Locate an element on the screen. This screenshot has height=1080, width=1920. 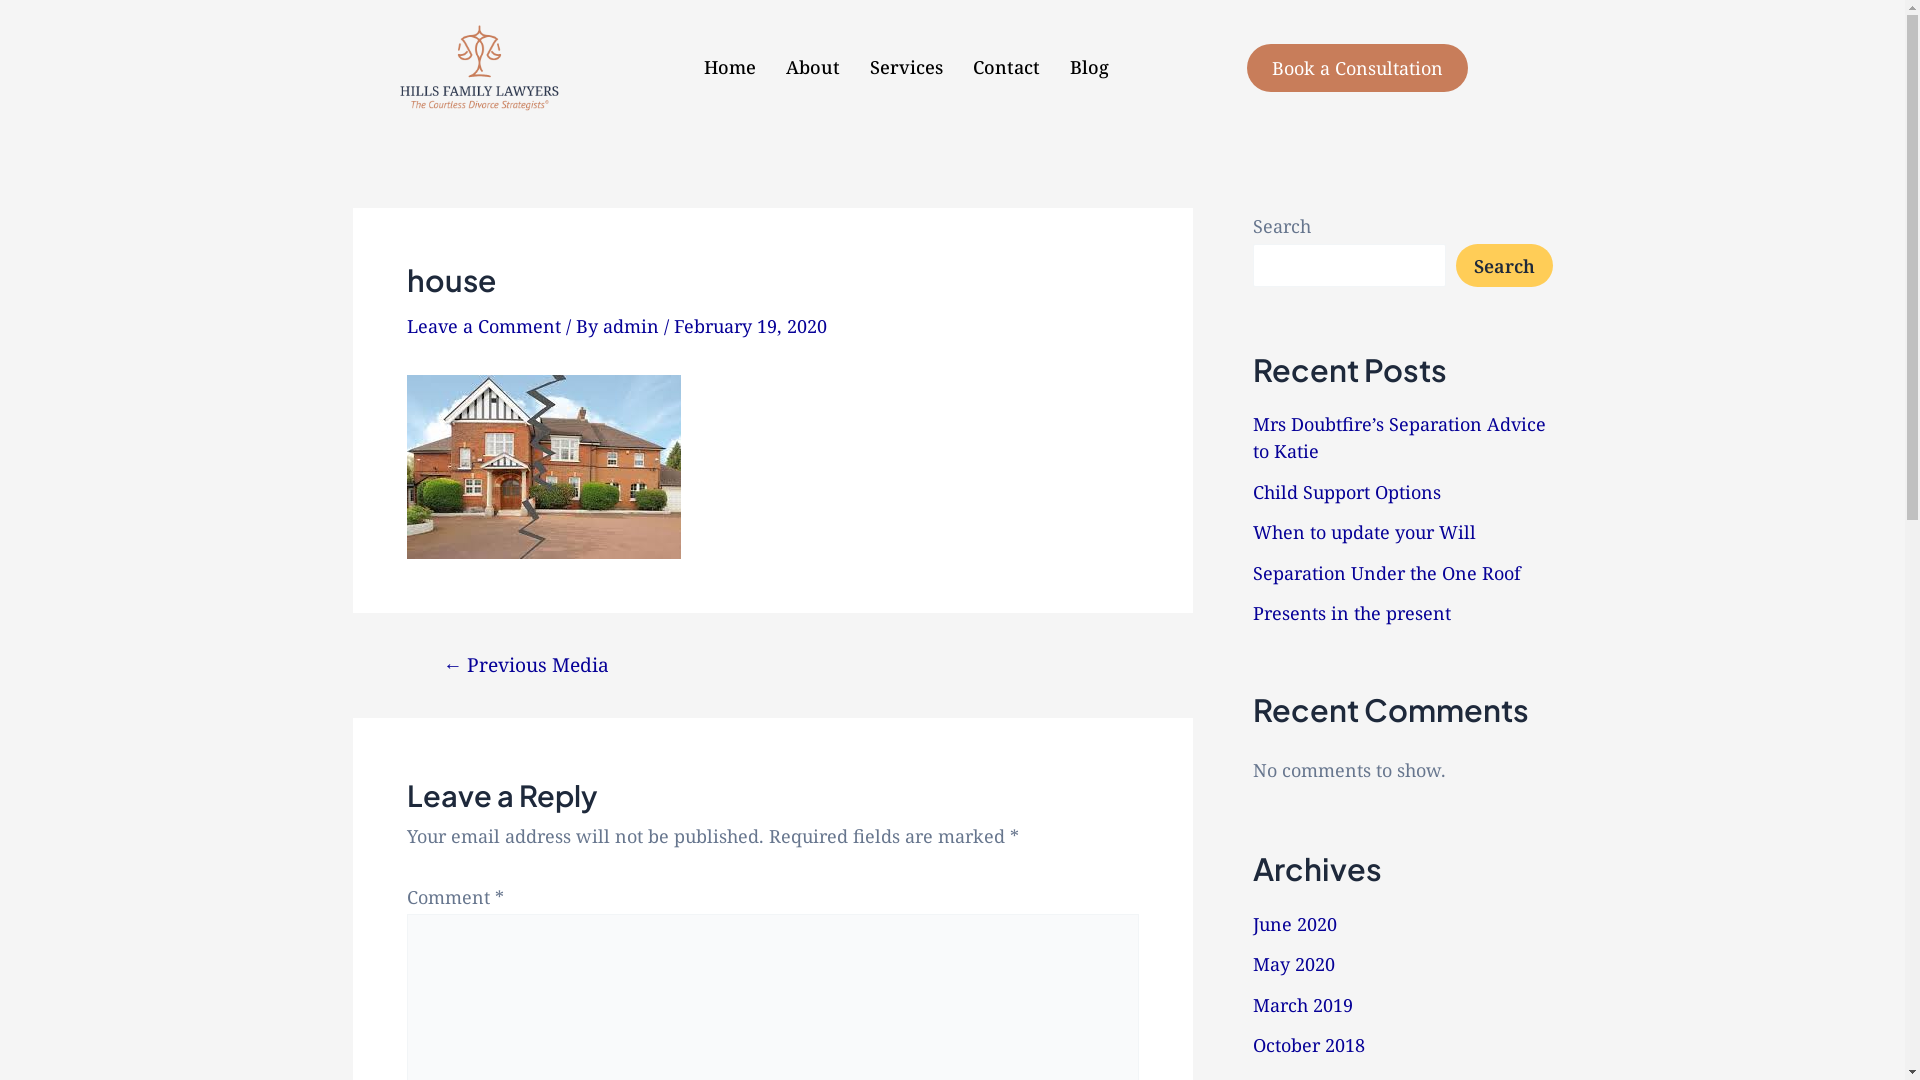
When to update your Will is located at coordinates (1364, 532).